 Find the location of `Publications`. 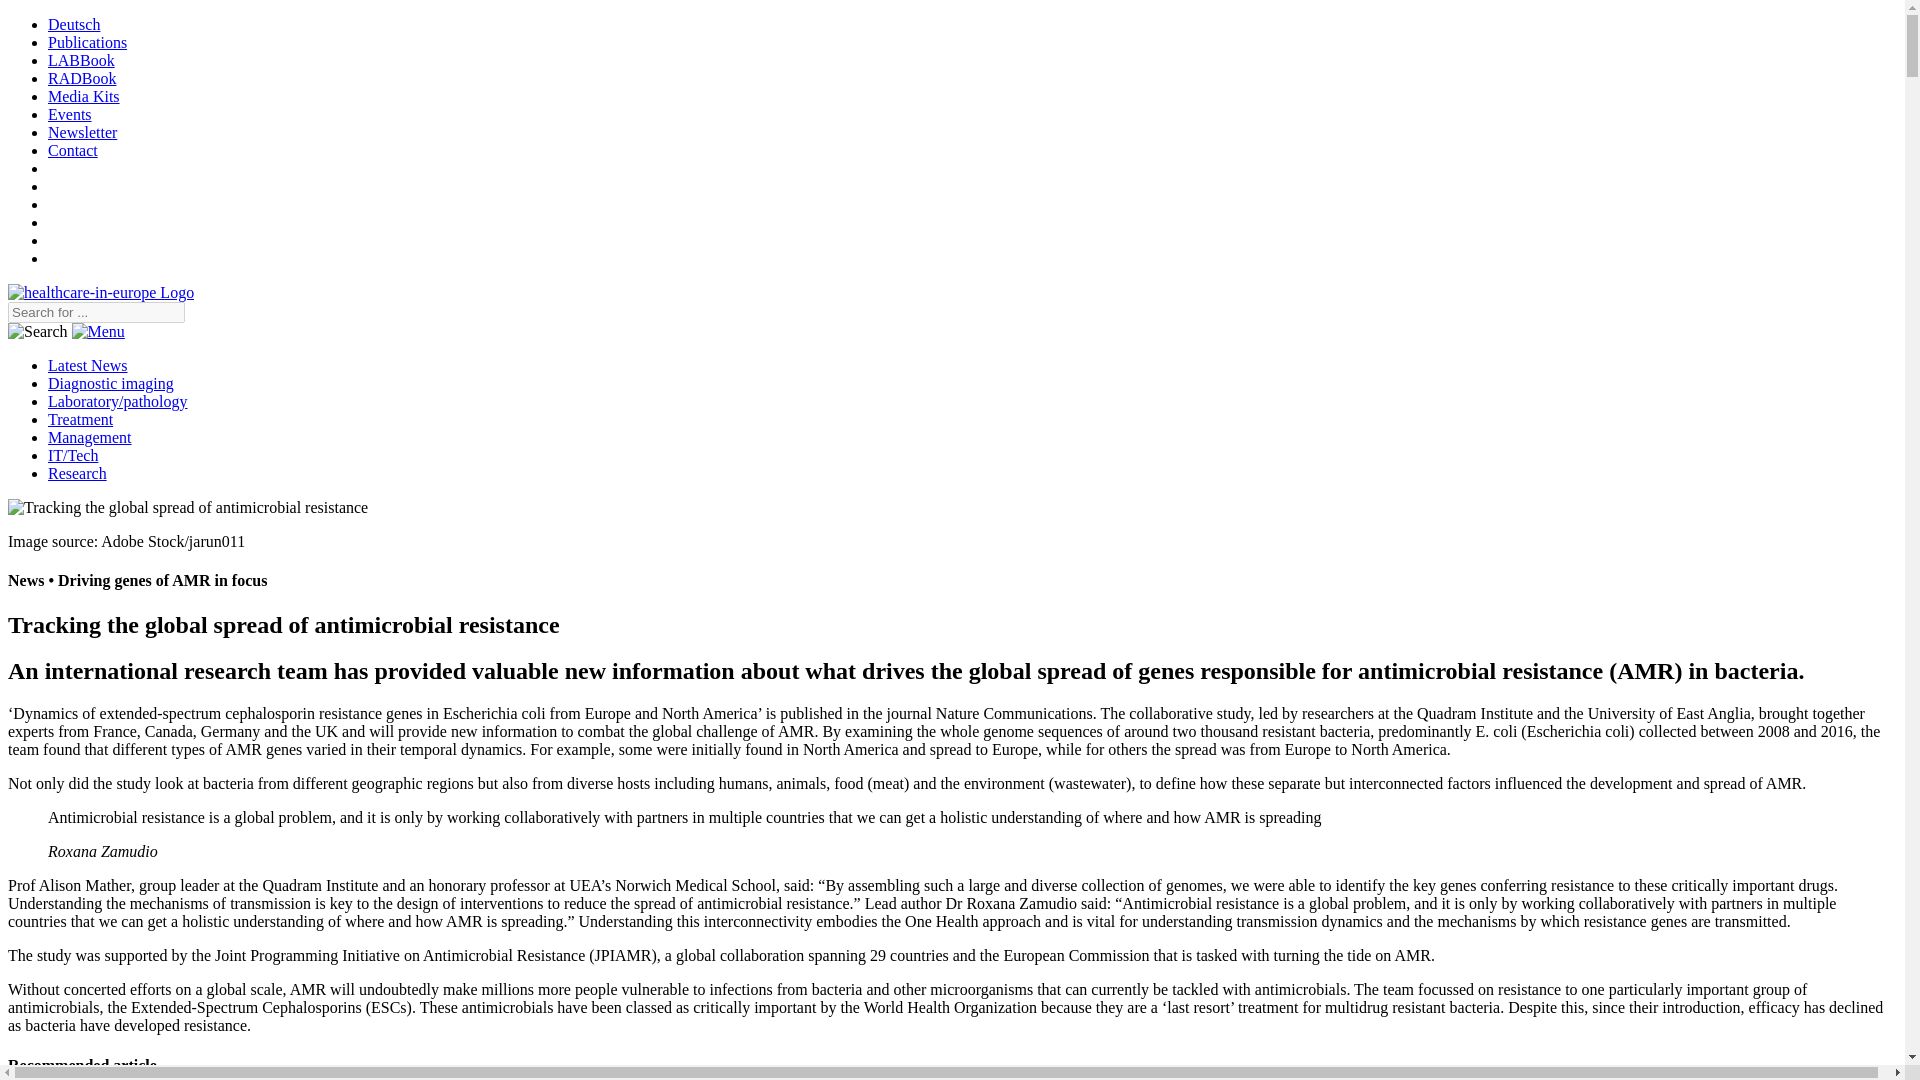

Publications is located at coordinates (87, 42).